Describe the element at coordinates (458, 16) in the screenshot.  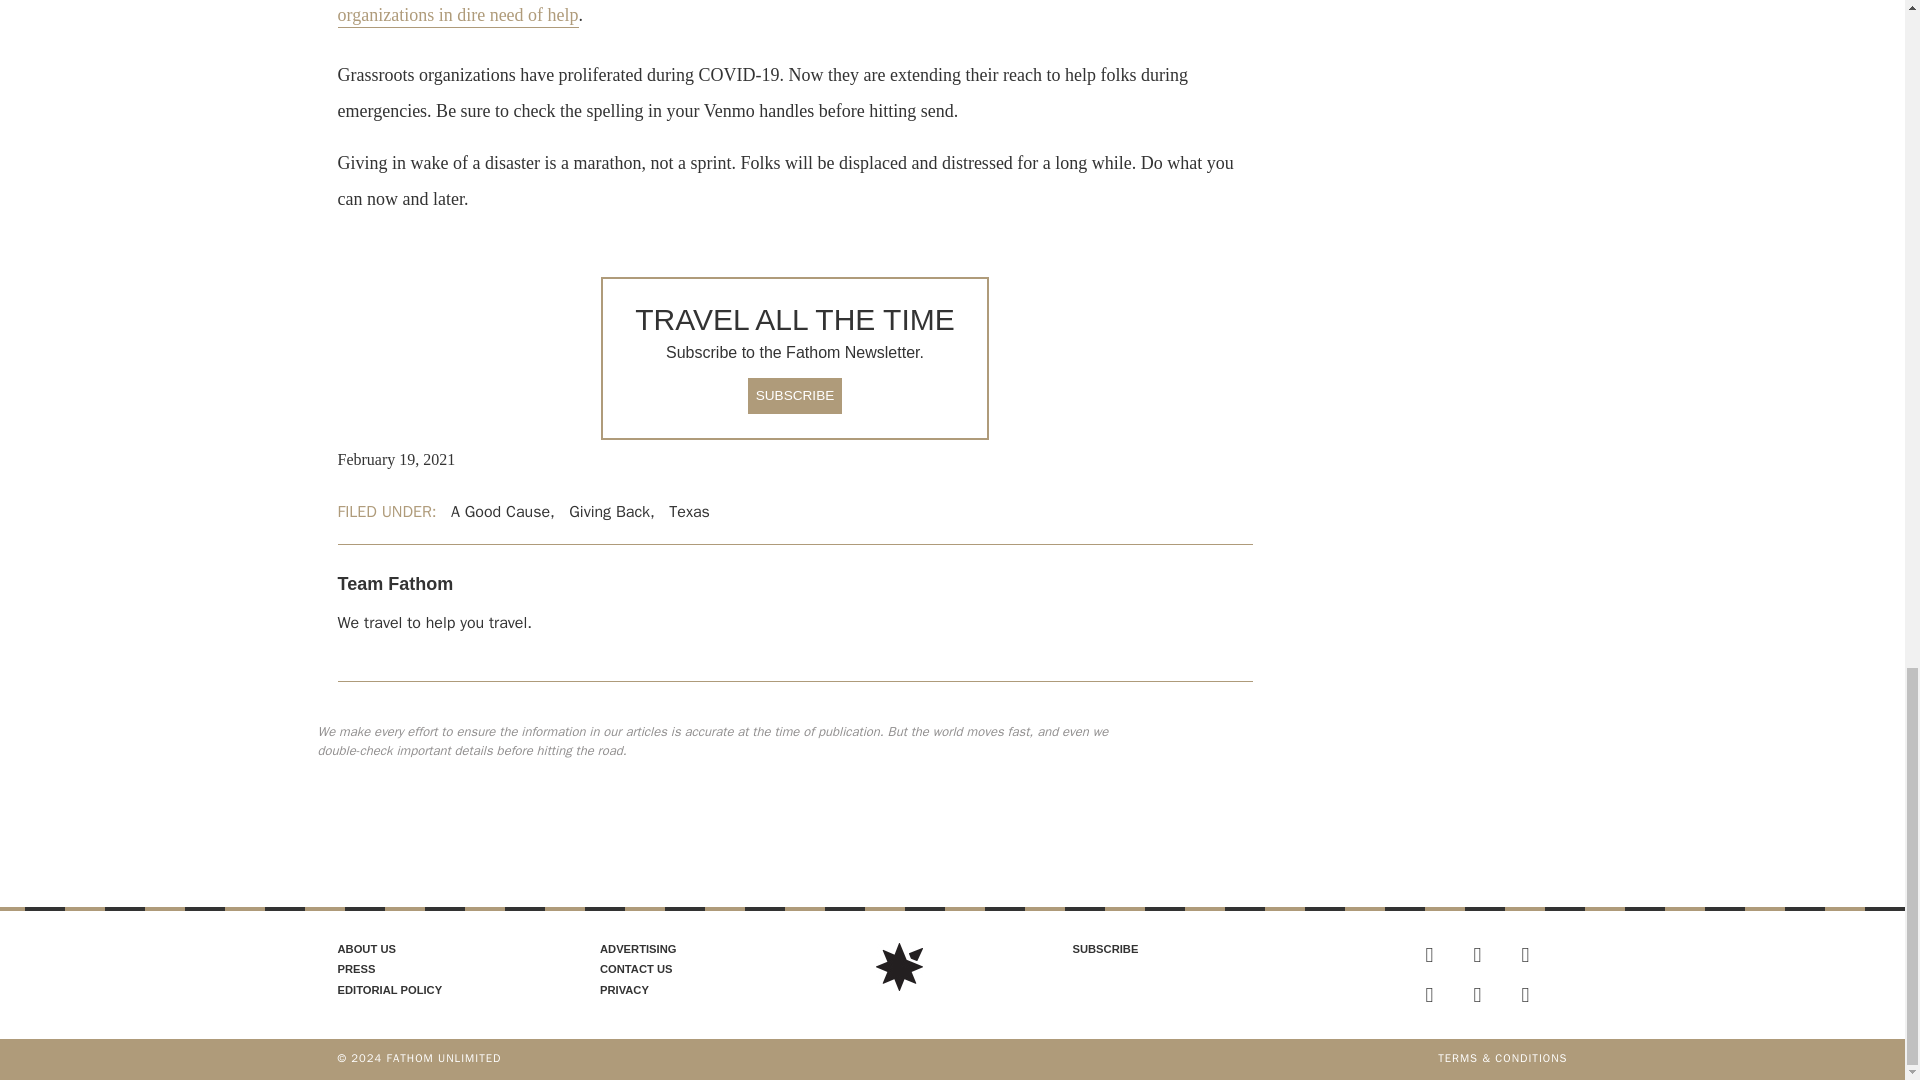
I see `organizations in dire need of help` at that location.